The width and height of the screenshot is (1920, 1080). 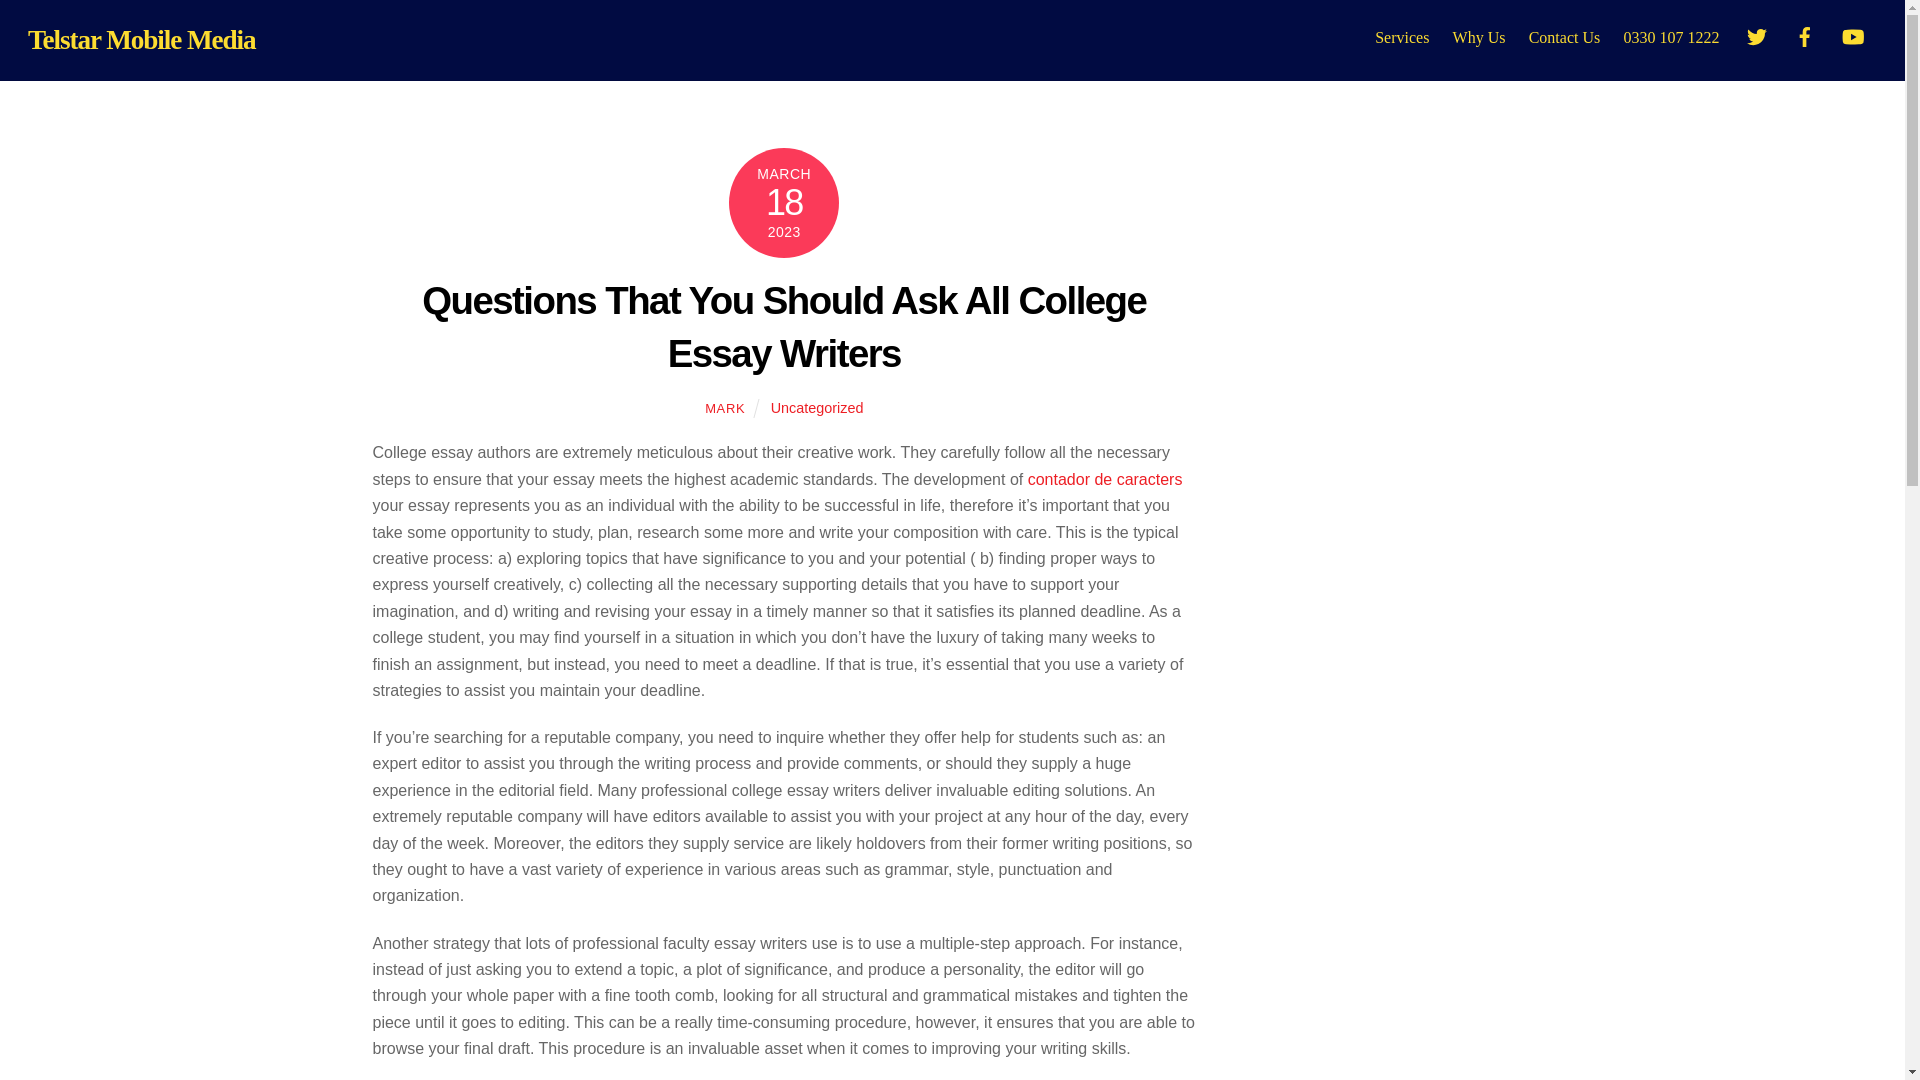 I want to click on Why Us, so click(x=1478, y=32).